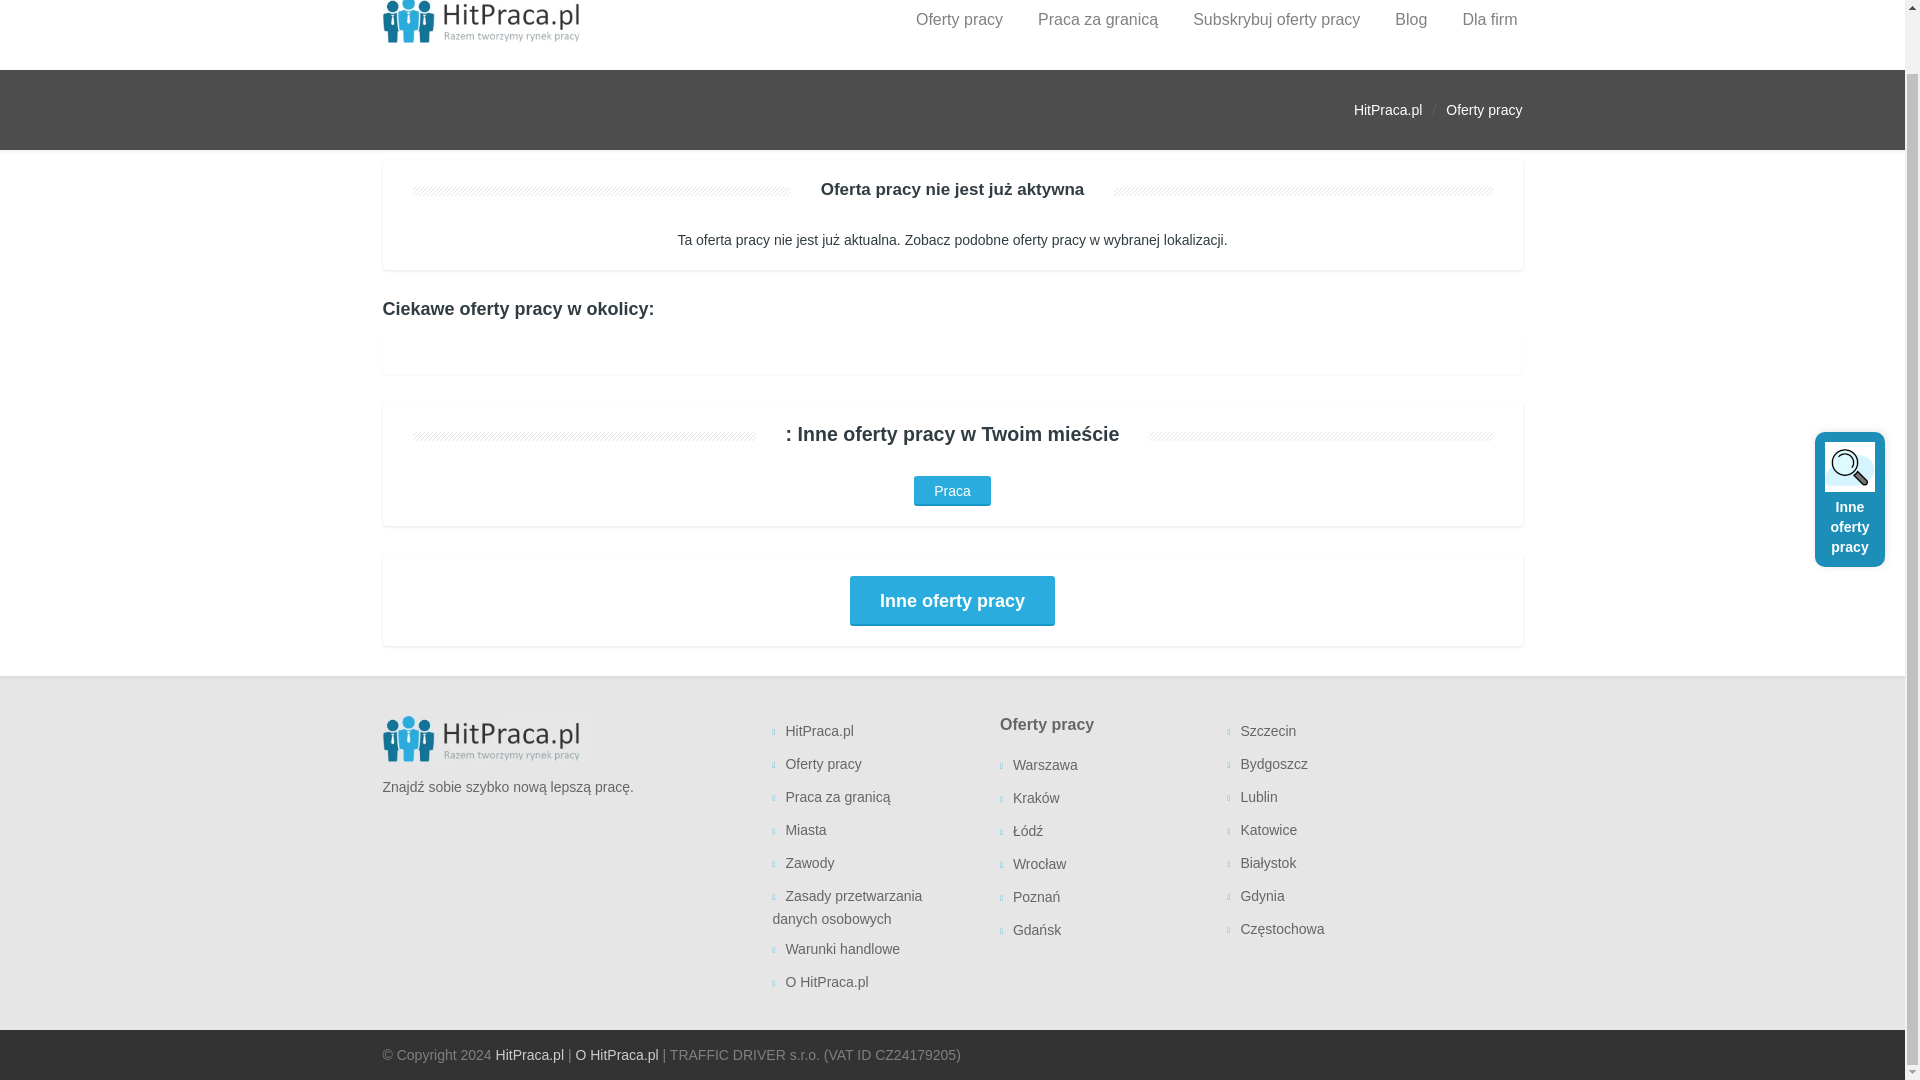 The width and height of the screenshot is (1920, 1080). What do you see at coordinates (1098, 766) in the screenshot?
I see `Praca Warszawa` at bounding box center [1098, 766].